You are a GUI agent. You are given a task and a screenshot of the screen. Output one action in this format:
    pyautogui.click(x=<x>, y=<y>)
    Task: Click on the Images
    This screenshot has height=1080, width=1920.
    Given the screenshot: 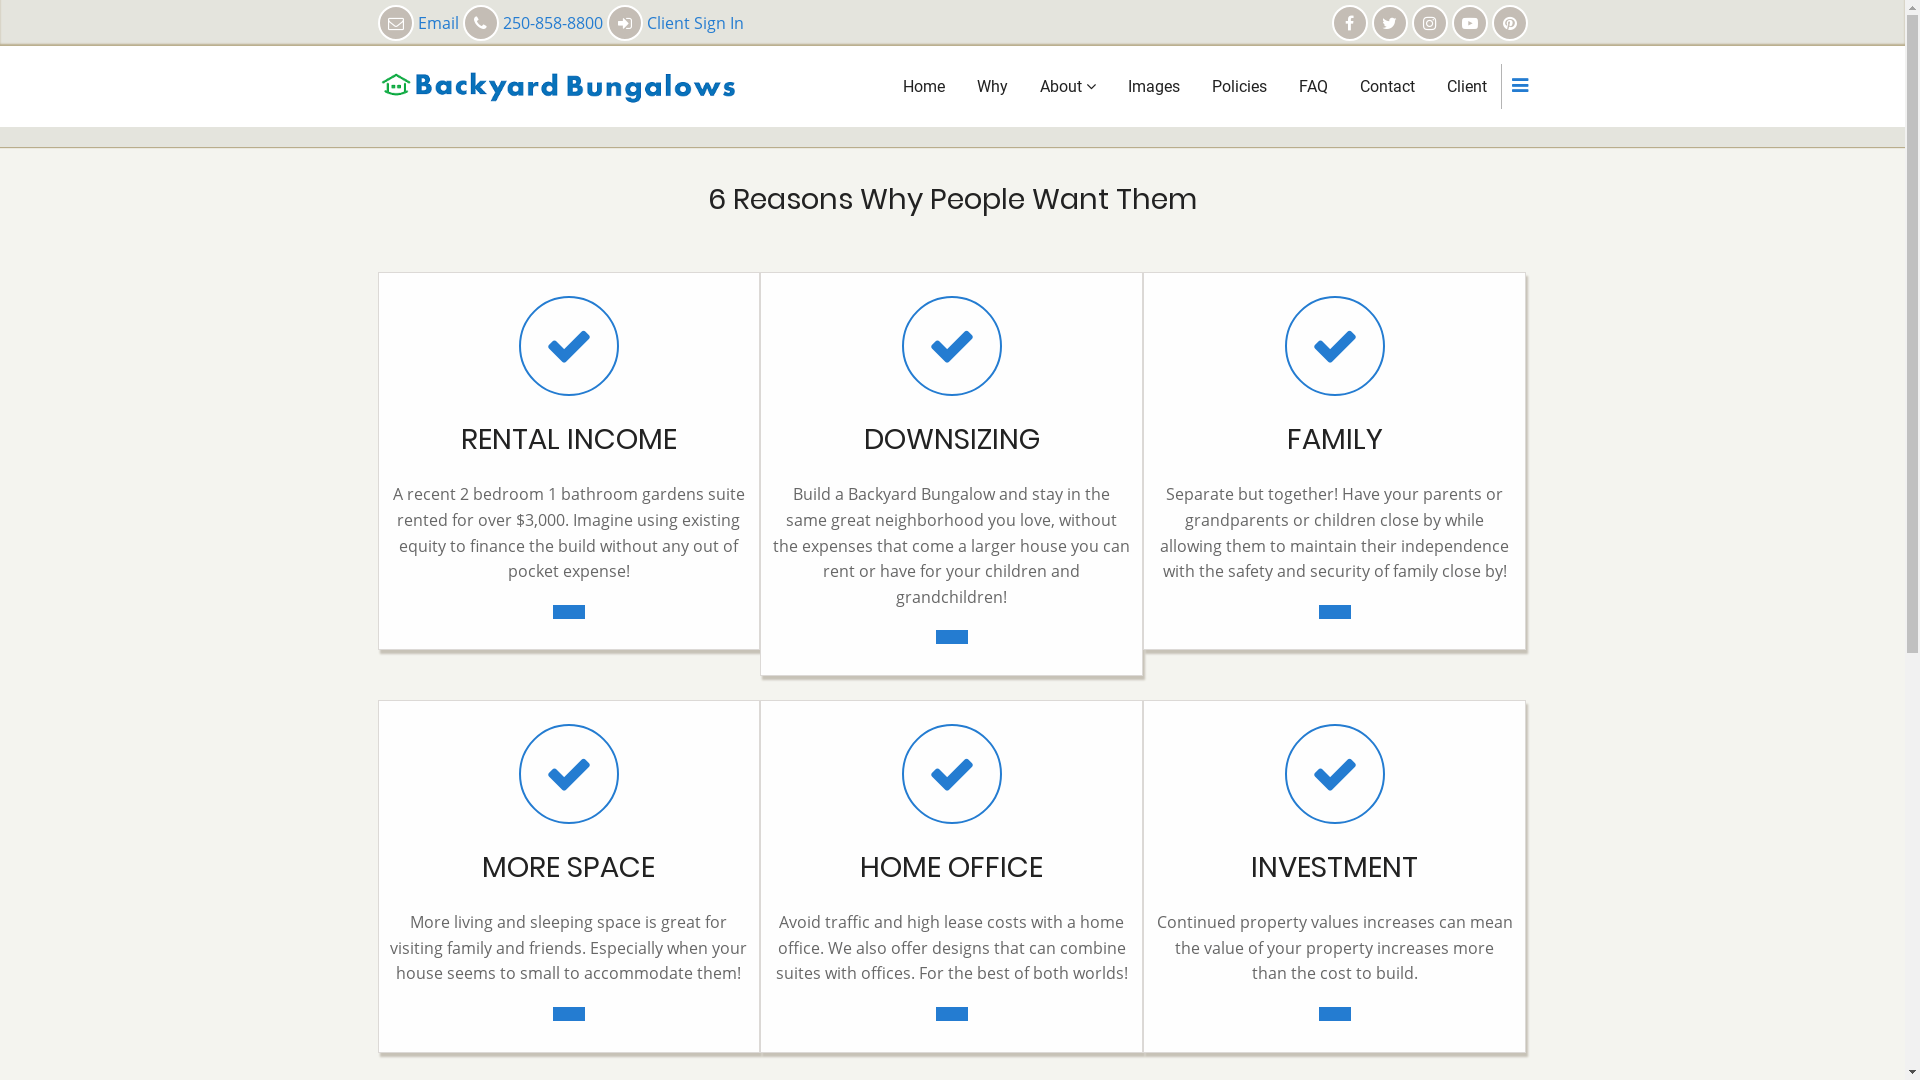 What is the action you would take?
    pyautogui.click(x=1154, y=87)
    